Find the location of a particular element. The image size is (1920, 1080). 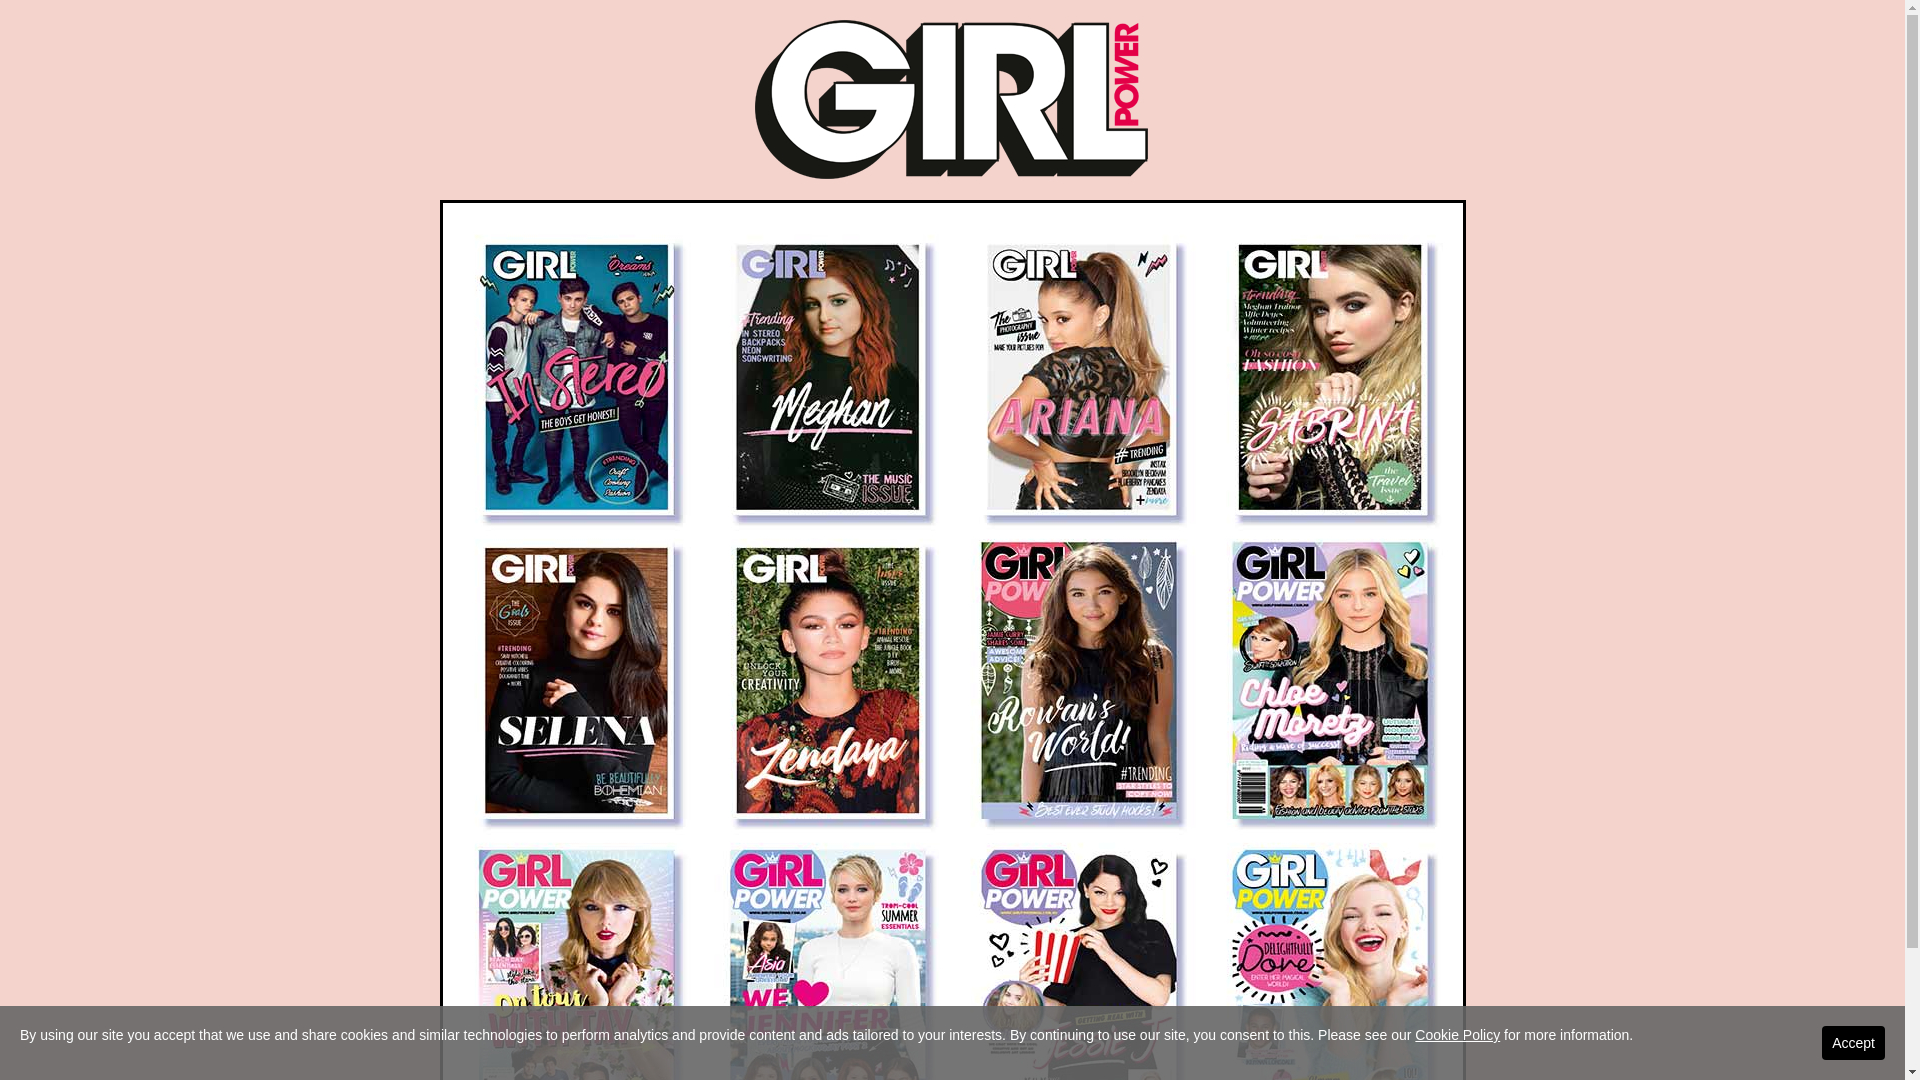

Accept is located at coordinates (1854, 1043).